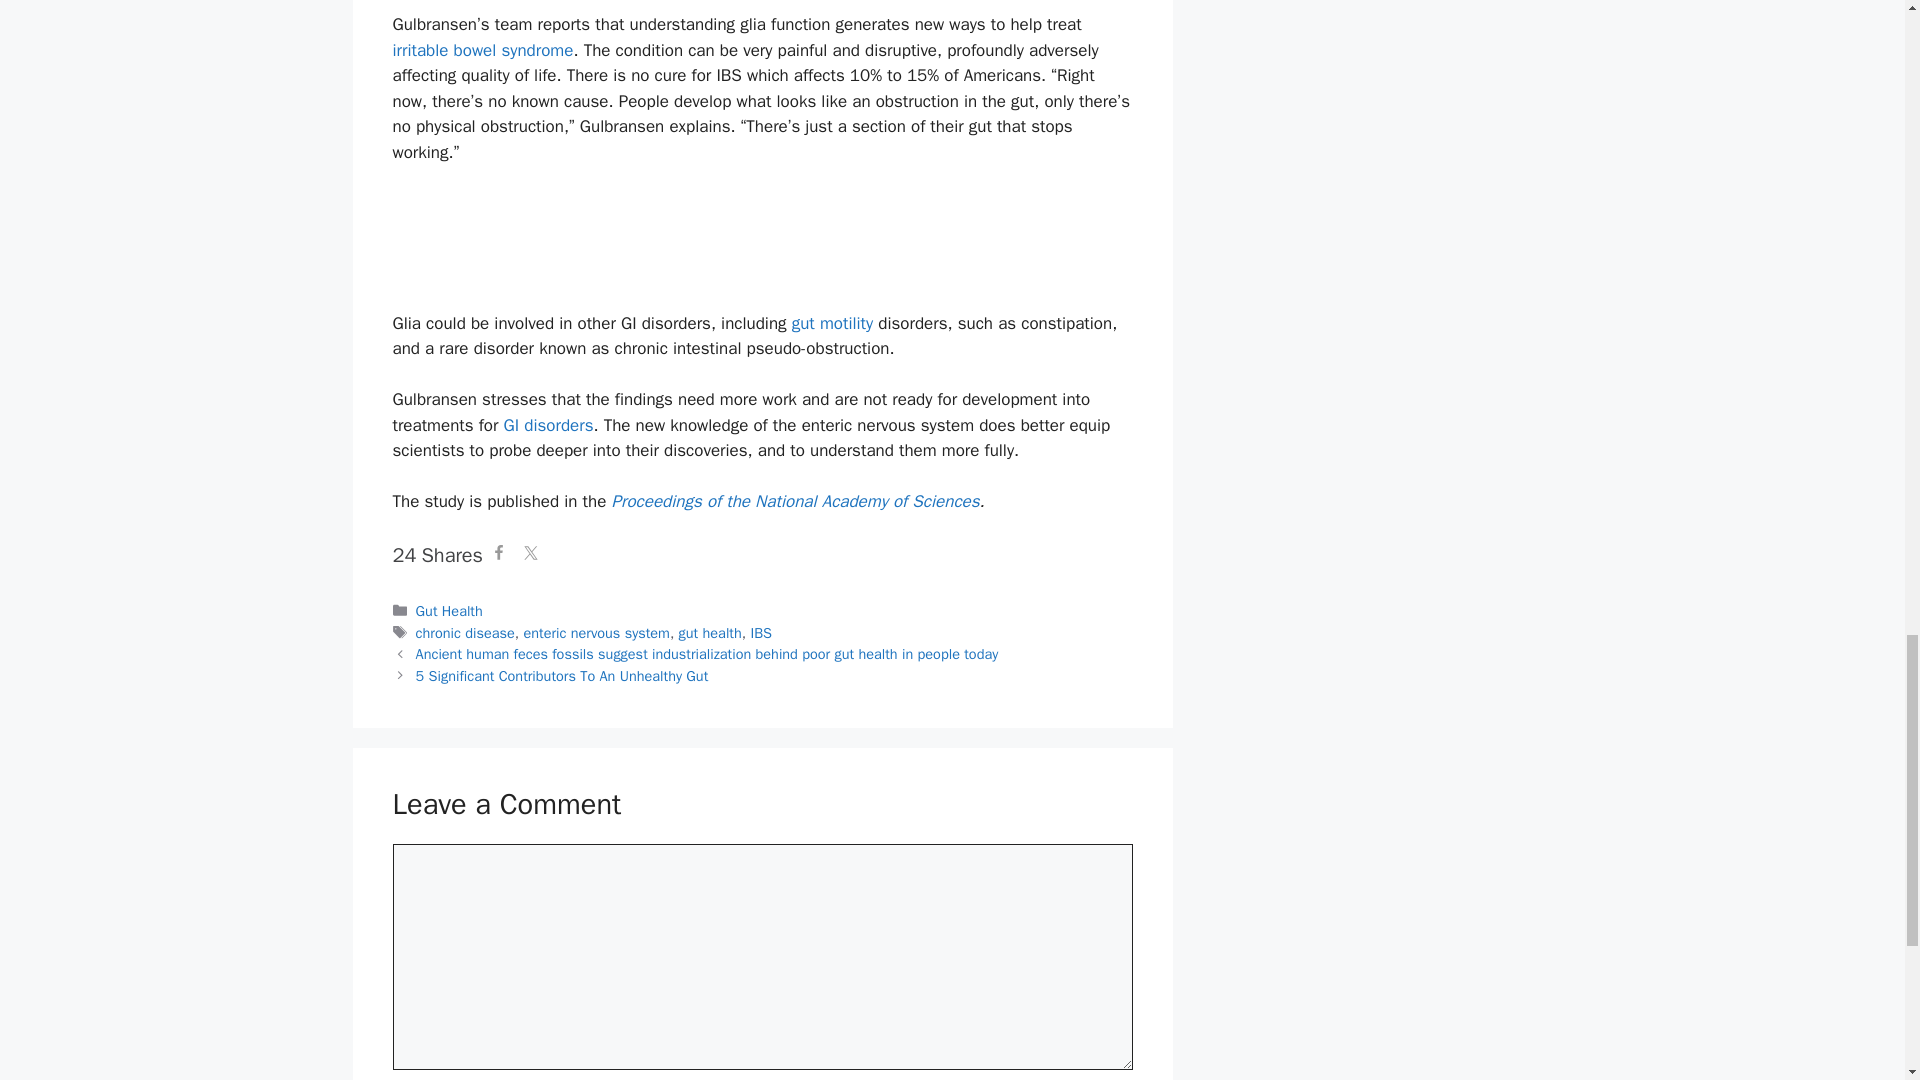 The image size is (1920, 1080). What do you see at coordinates (794, 501) in the screenshot?
I see `Proceedings of the National Academy of Sciences` at bounding box center [794, 501].